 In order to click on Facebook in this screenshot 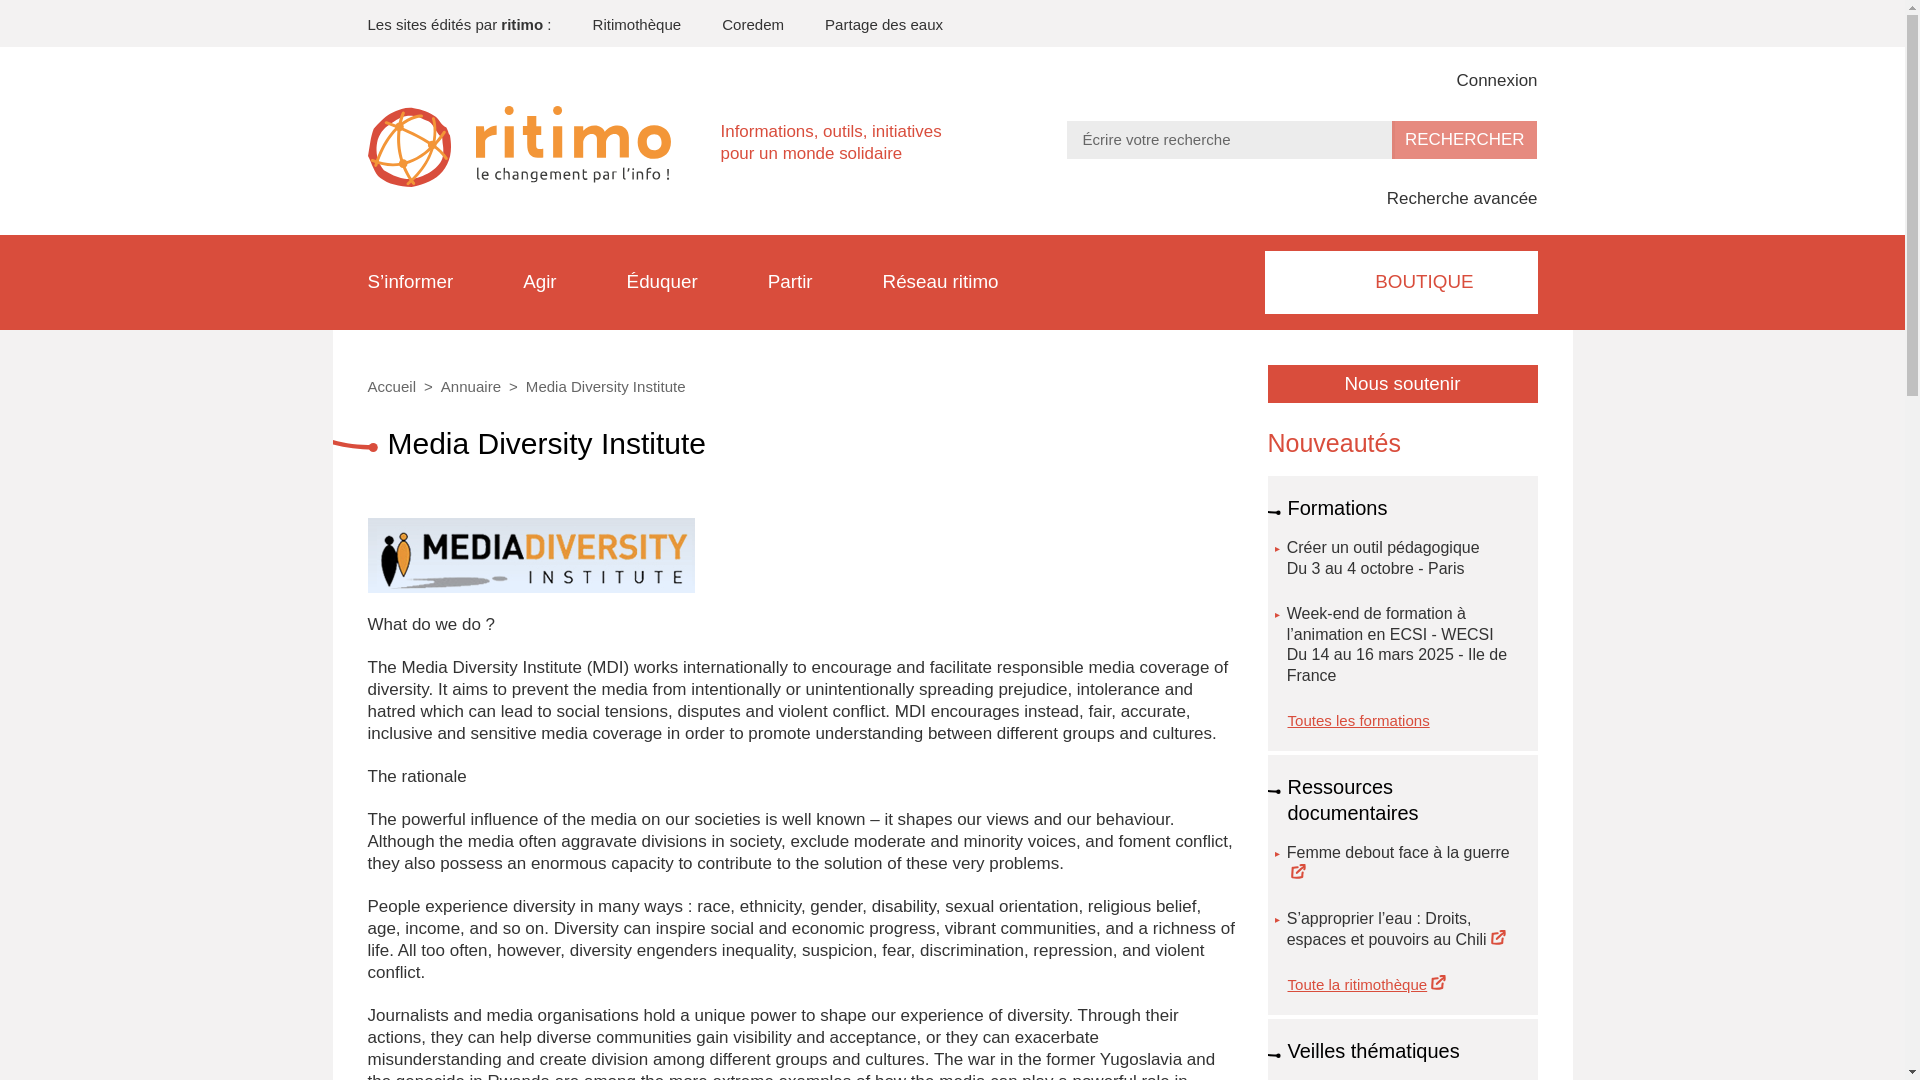, I will do `click(1350, 21)`.